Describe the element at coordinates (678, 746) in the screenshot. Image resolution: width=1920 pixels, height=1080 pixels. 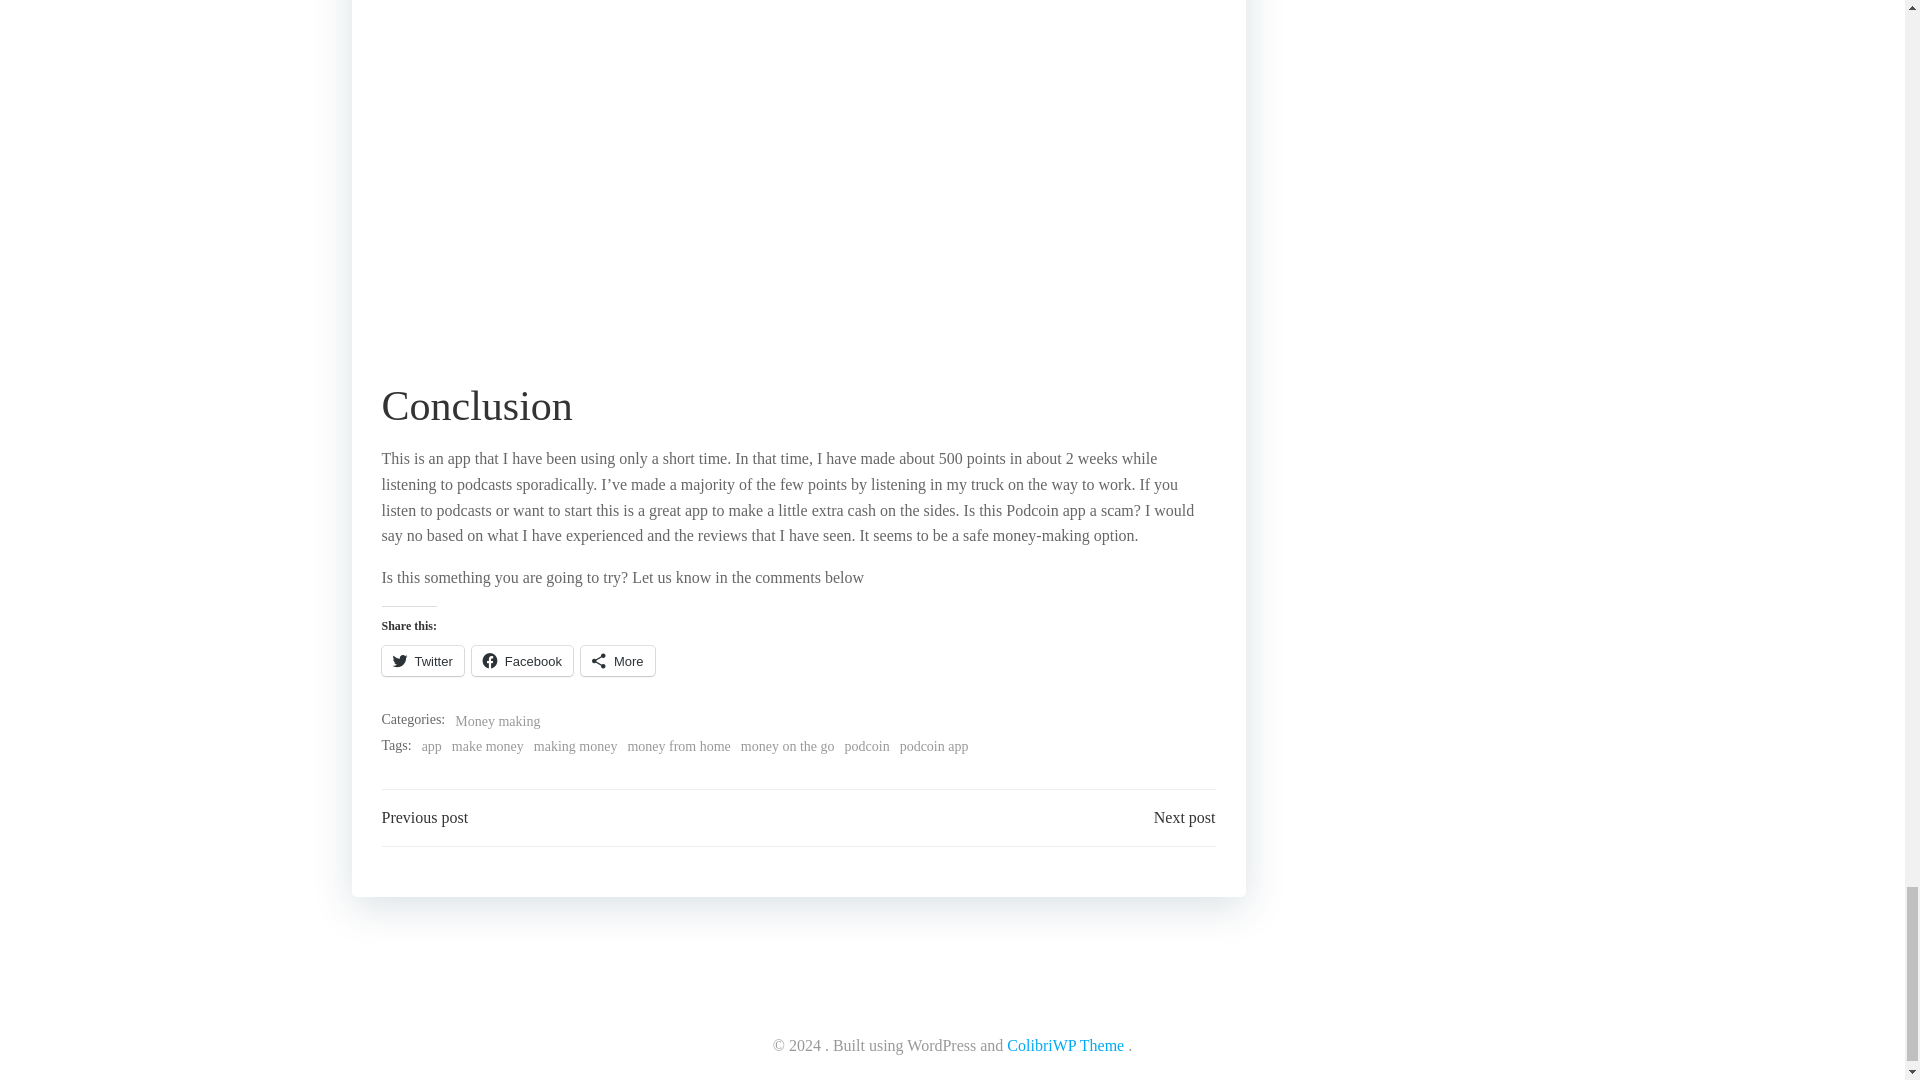
I see `Tag: money from home` at that location.